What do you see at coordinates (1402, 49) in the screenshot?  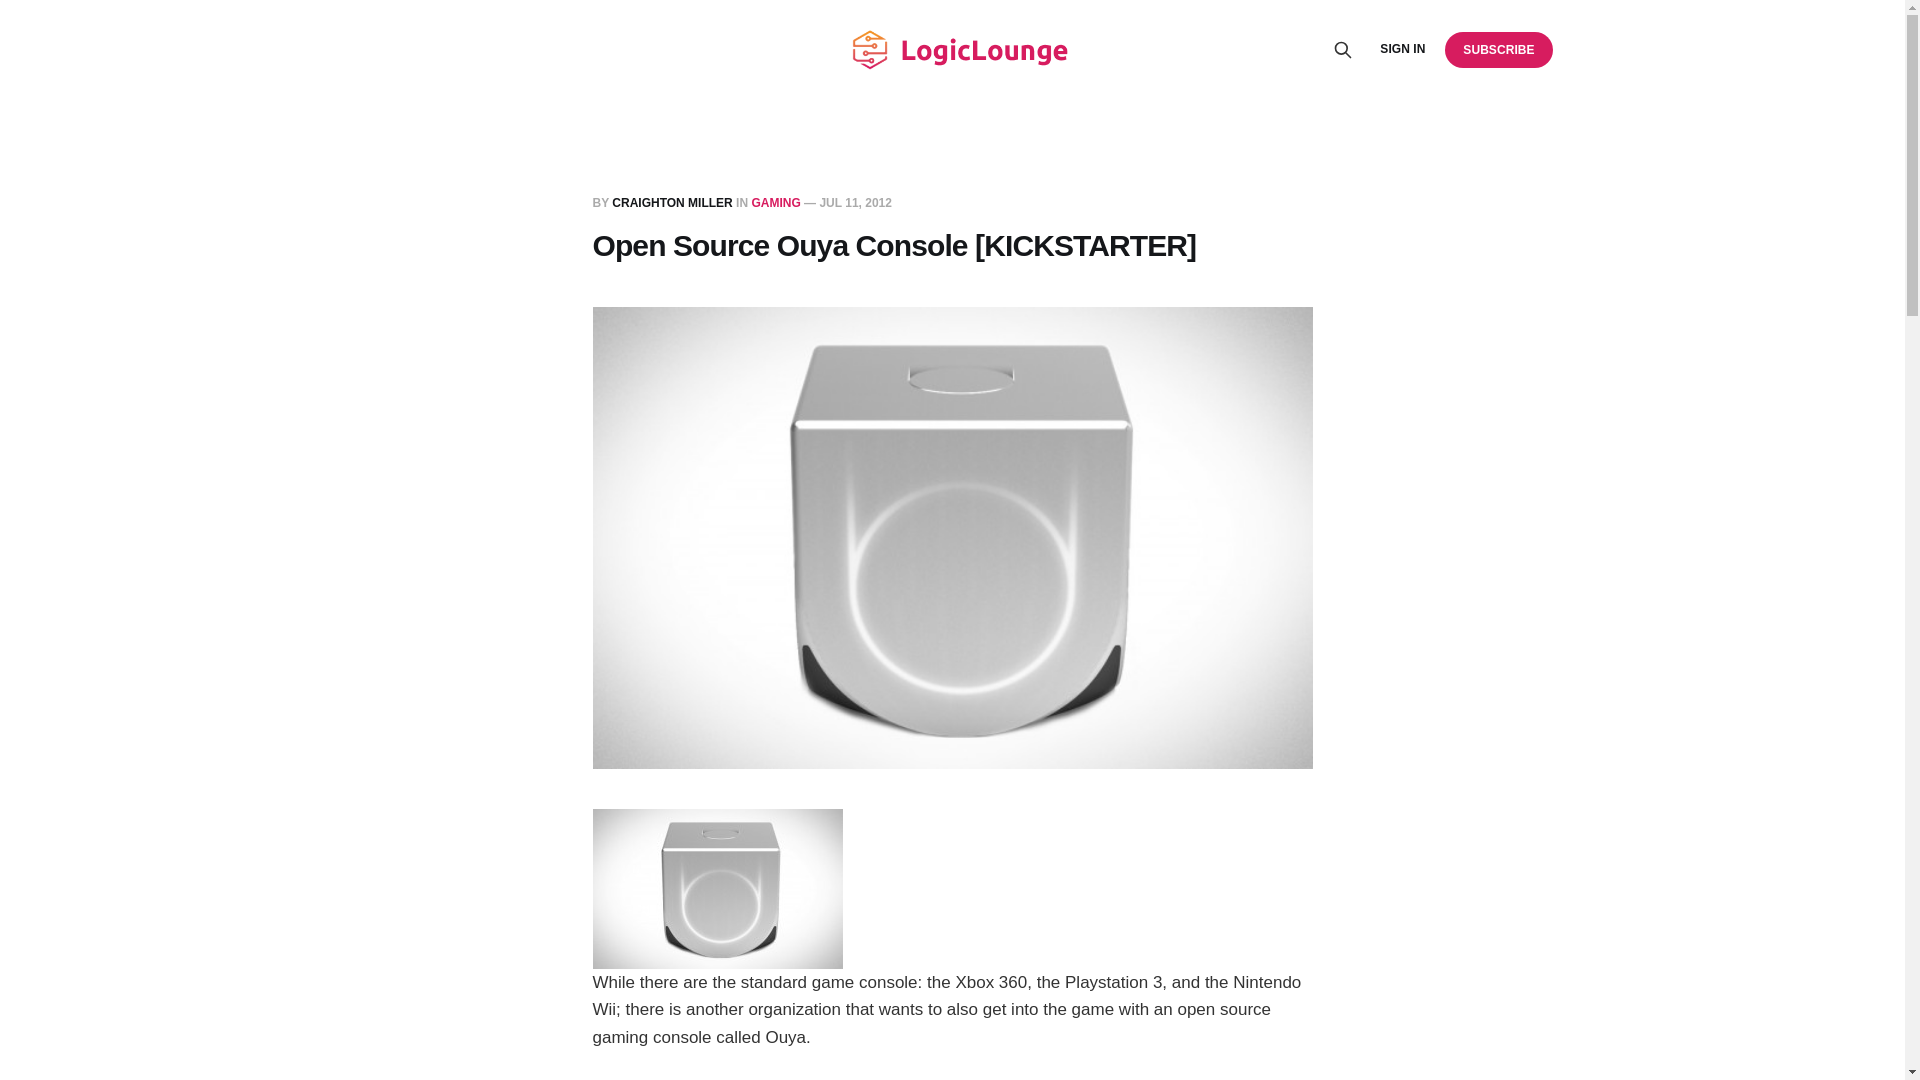 I see `SIGN IN` at bounding box center [1402, 49].